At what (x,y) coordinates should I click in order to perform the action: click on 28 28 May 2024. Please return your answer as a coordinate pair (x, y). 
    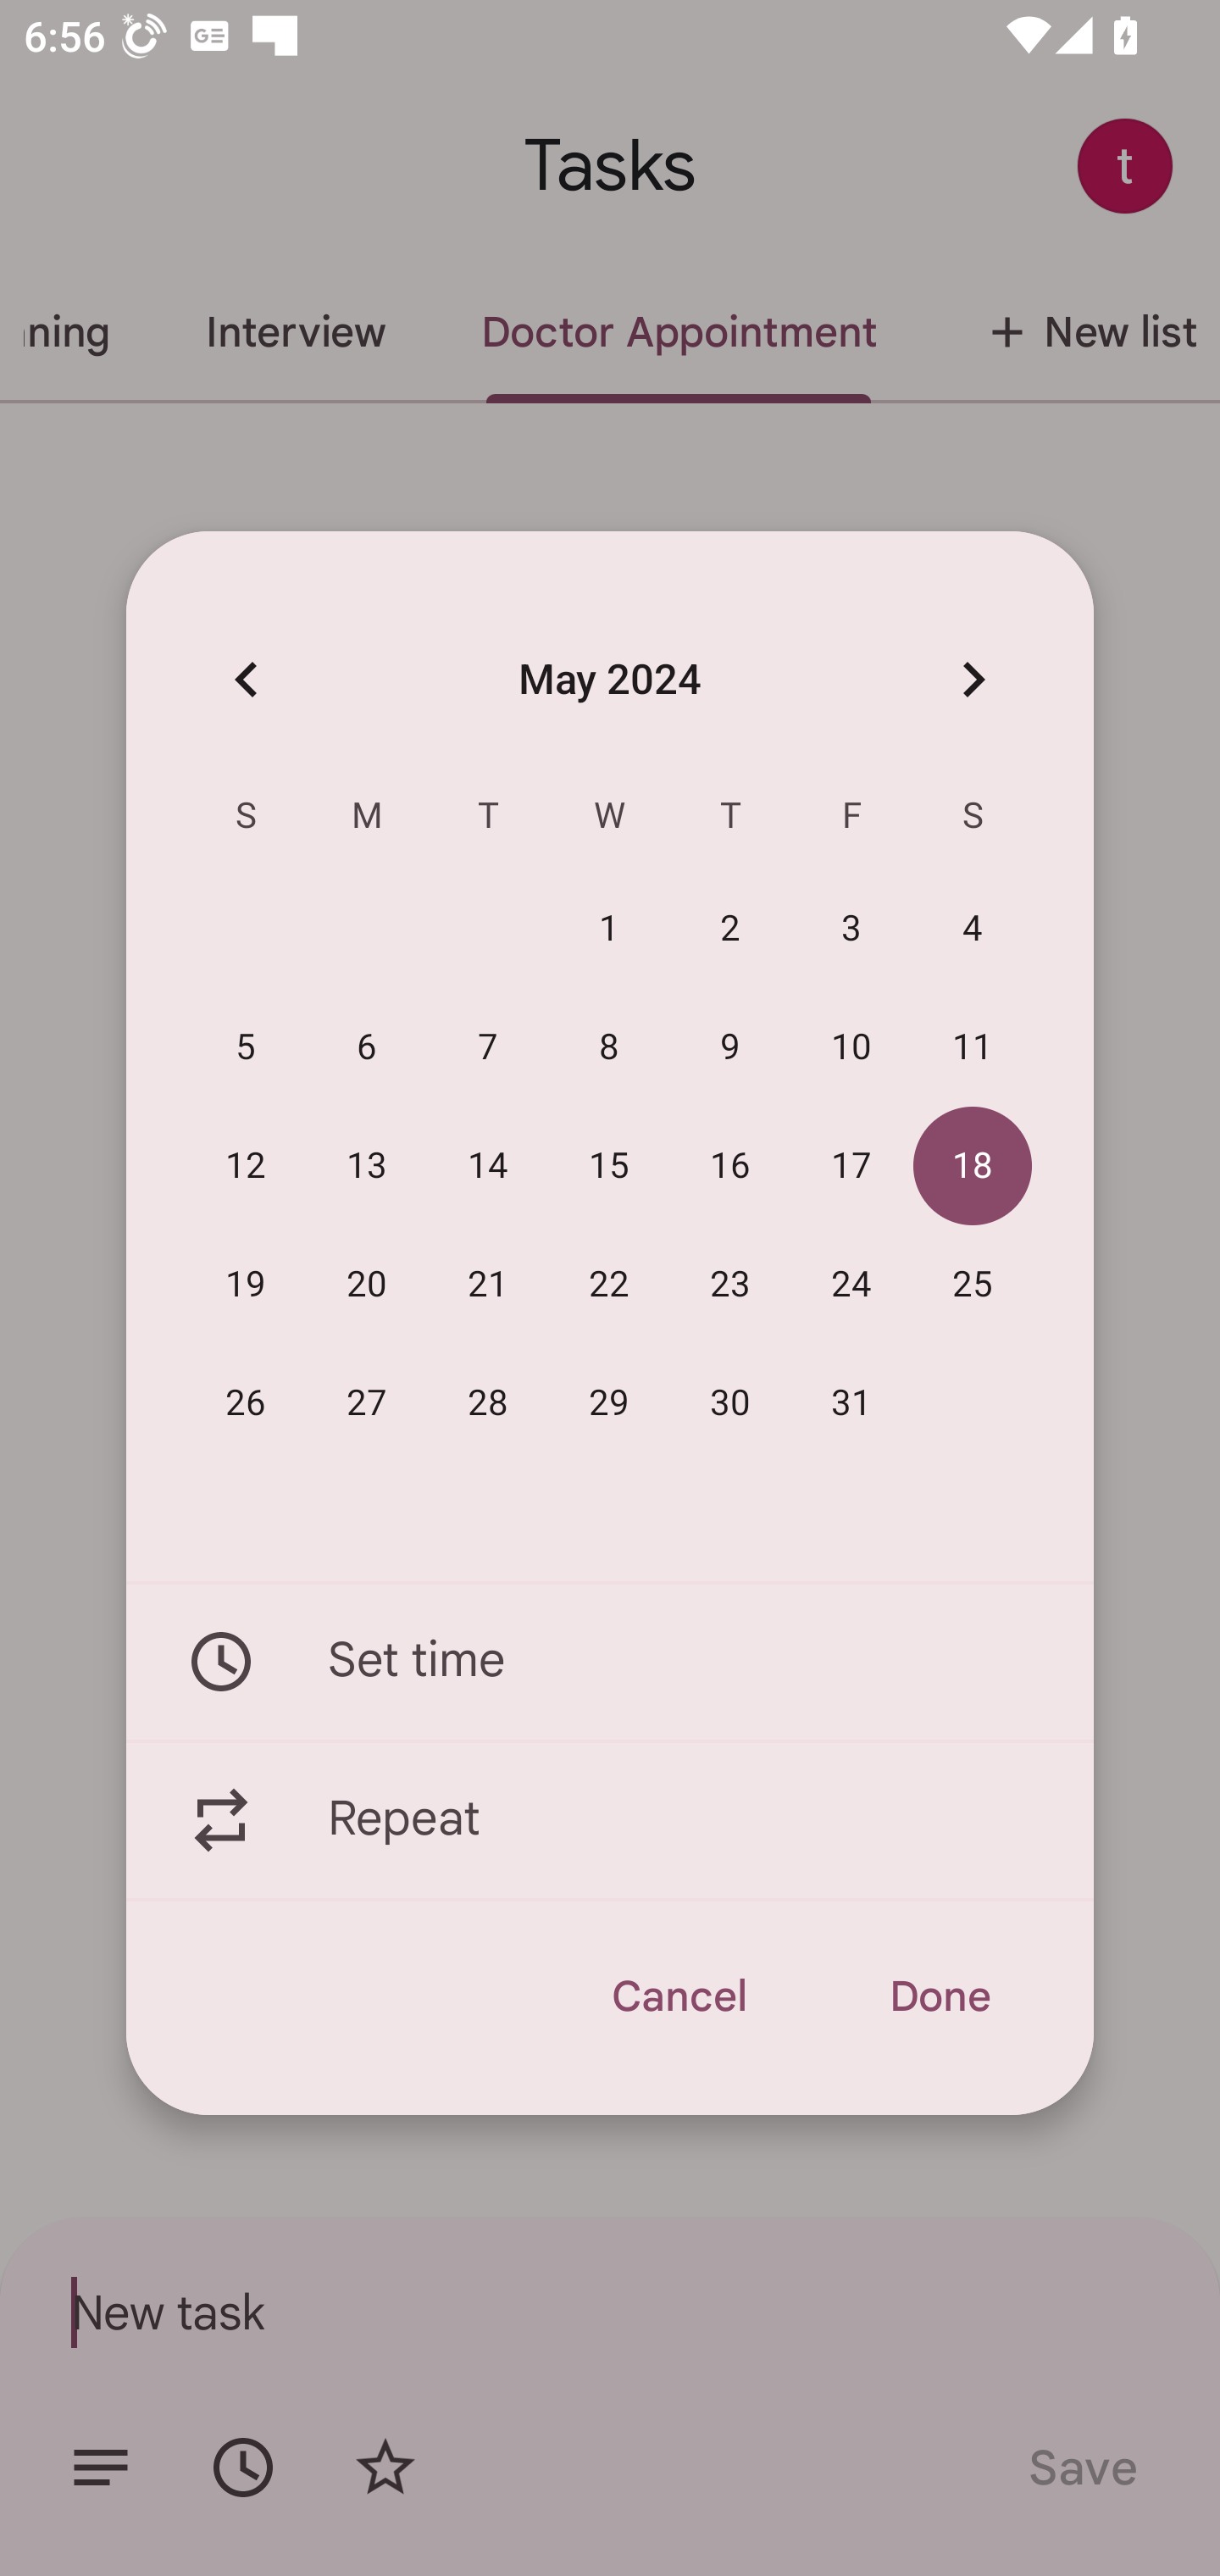
    Looking at the image, I should click on (488, 1403).